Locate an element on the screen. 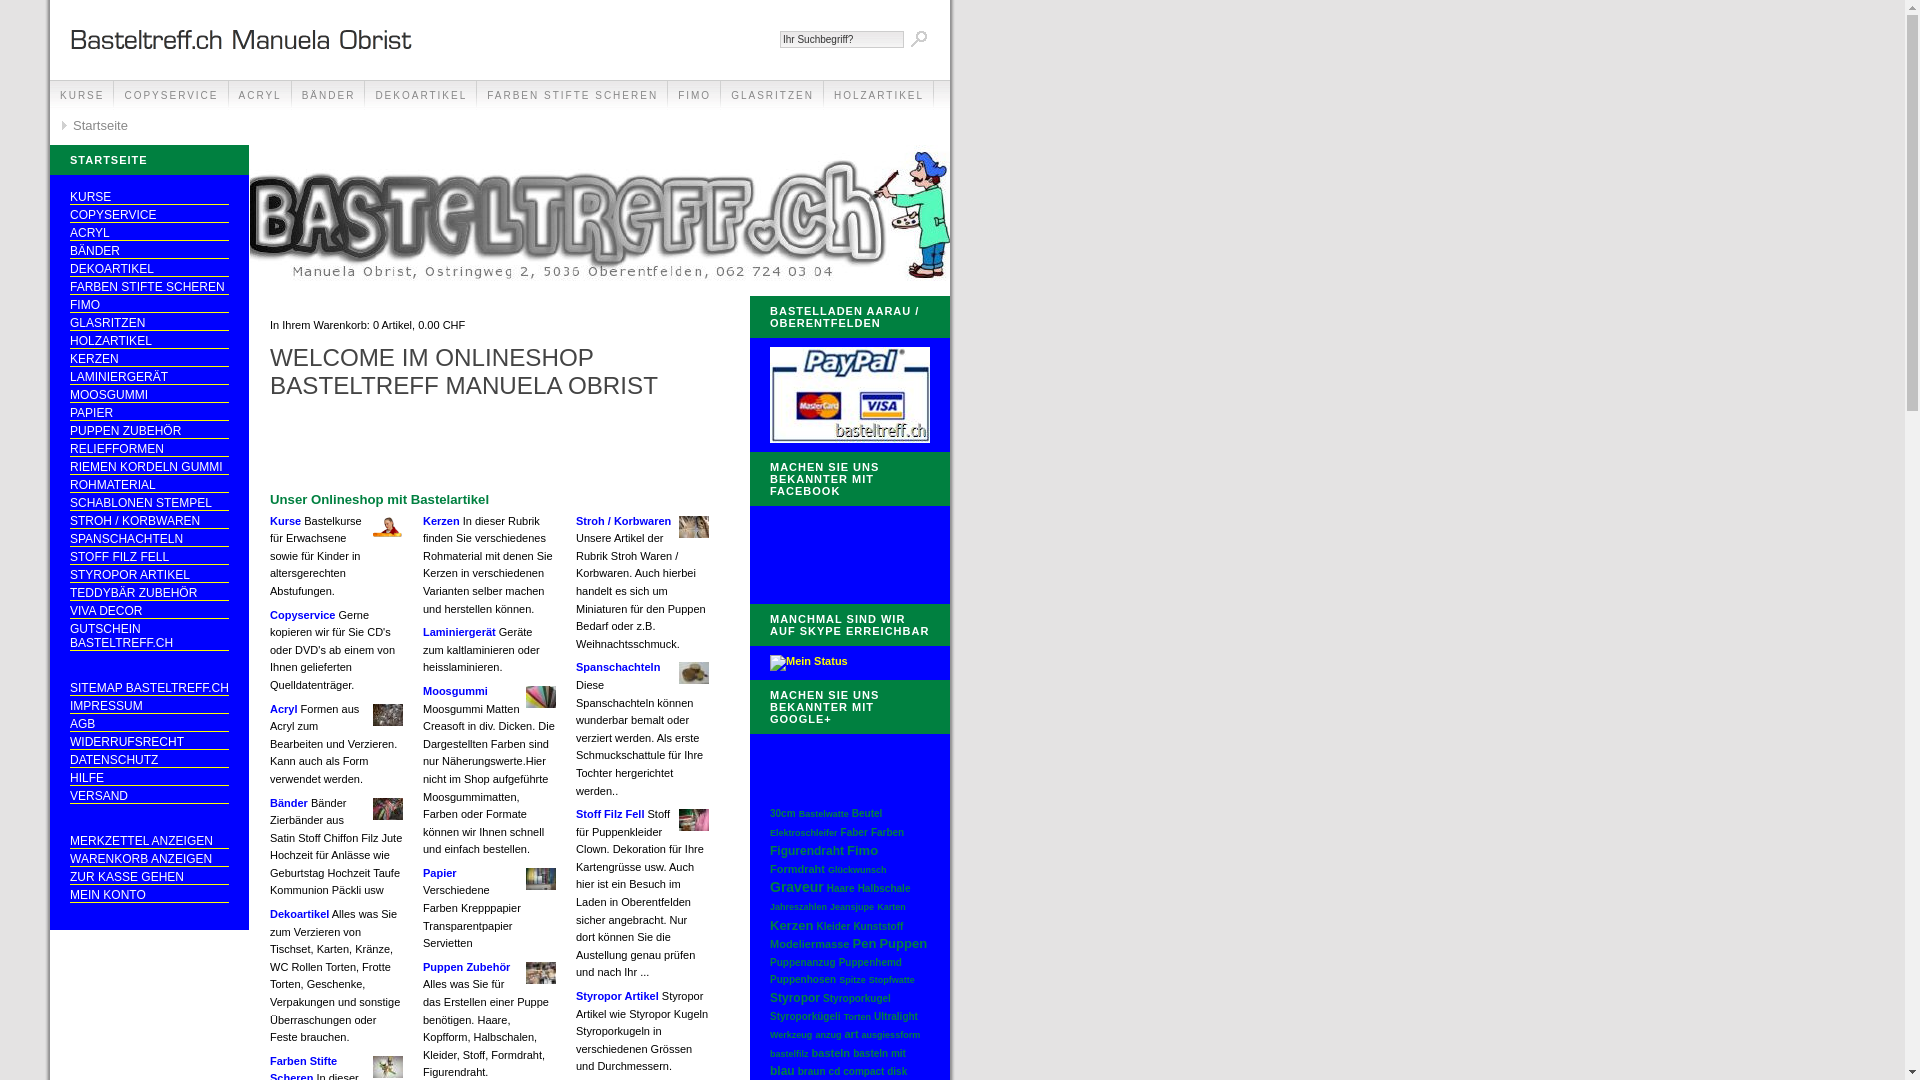 The image size is (1920, 1080). WARENKORB ANZEIGEN is located at coordinates (150, 860).